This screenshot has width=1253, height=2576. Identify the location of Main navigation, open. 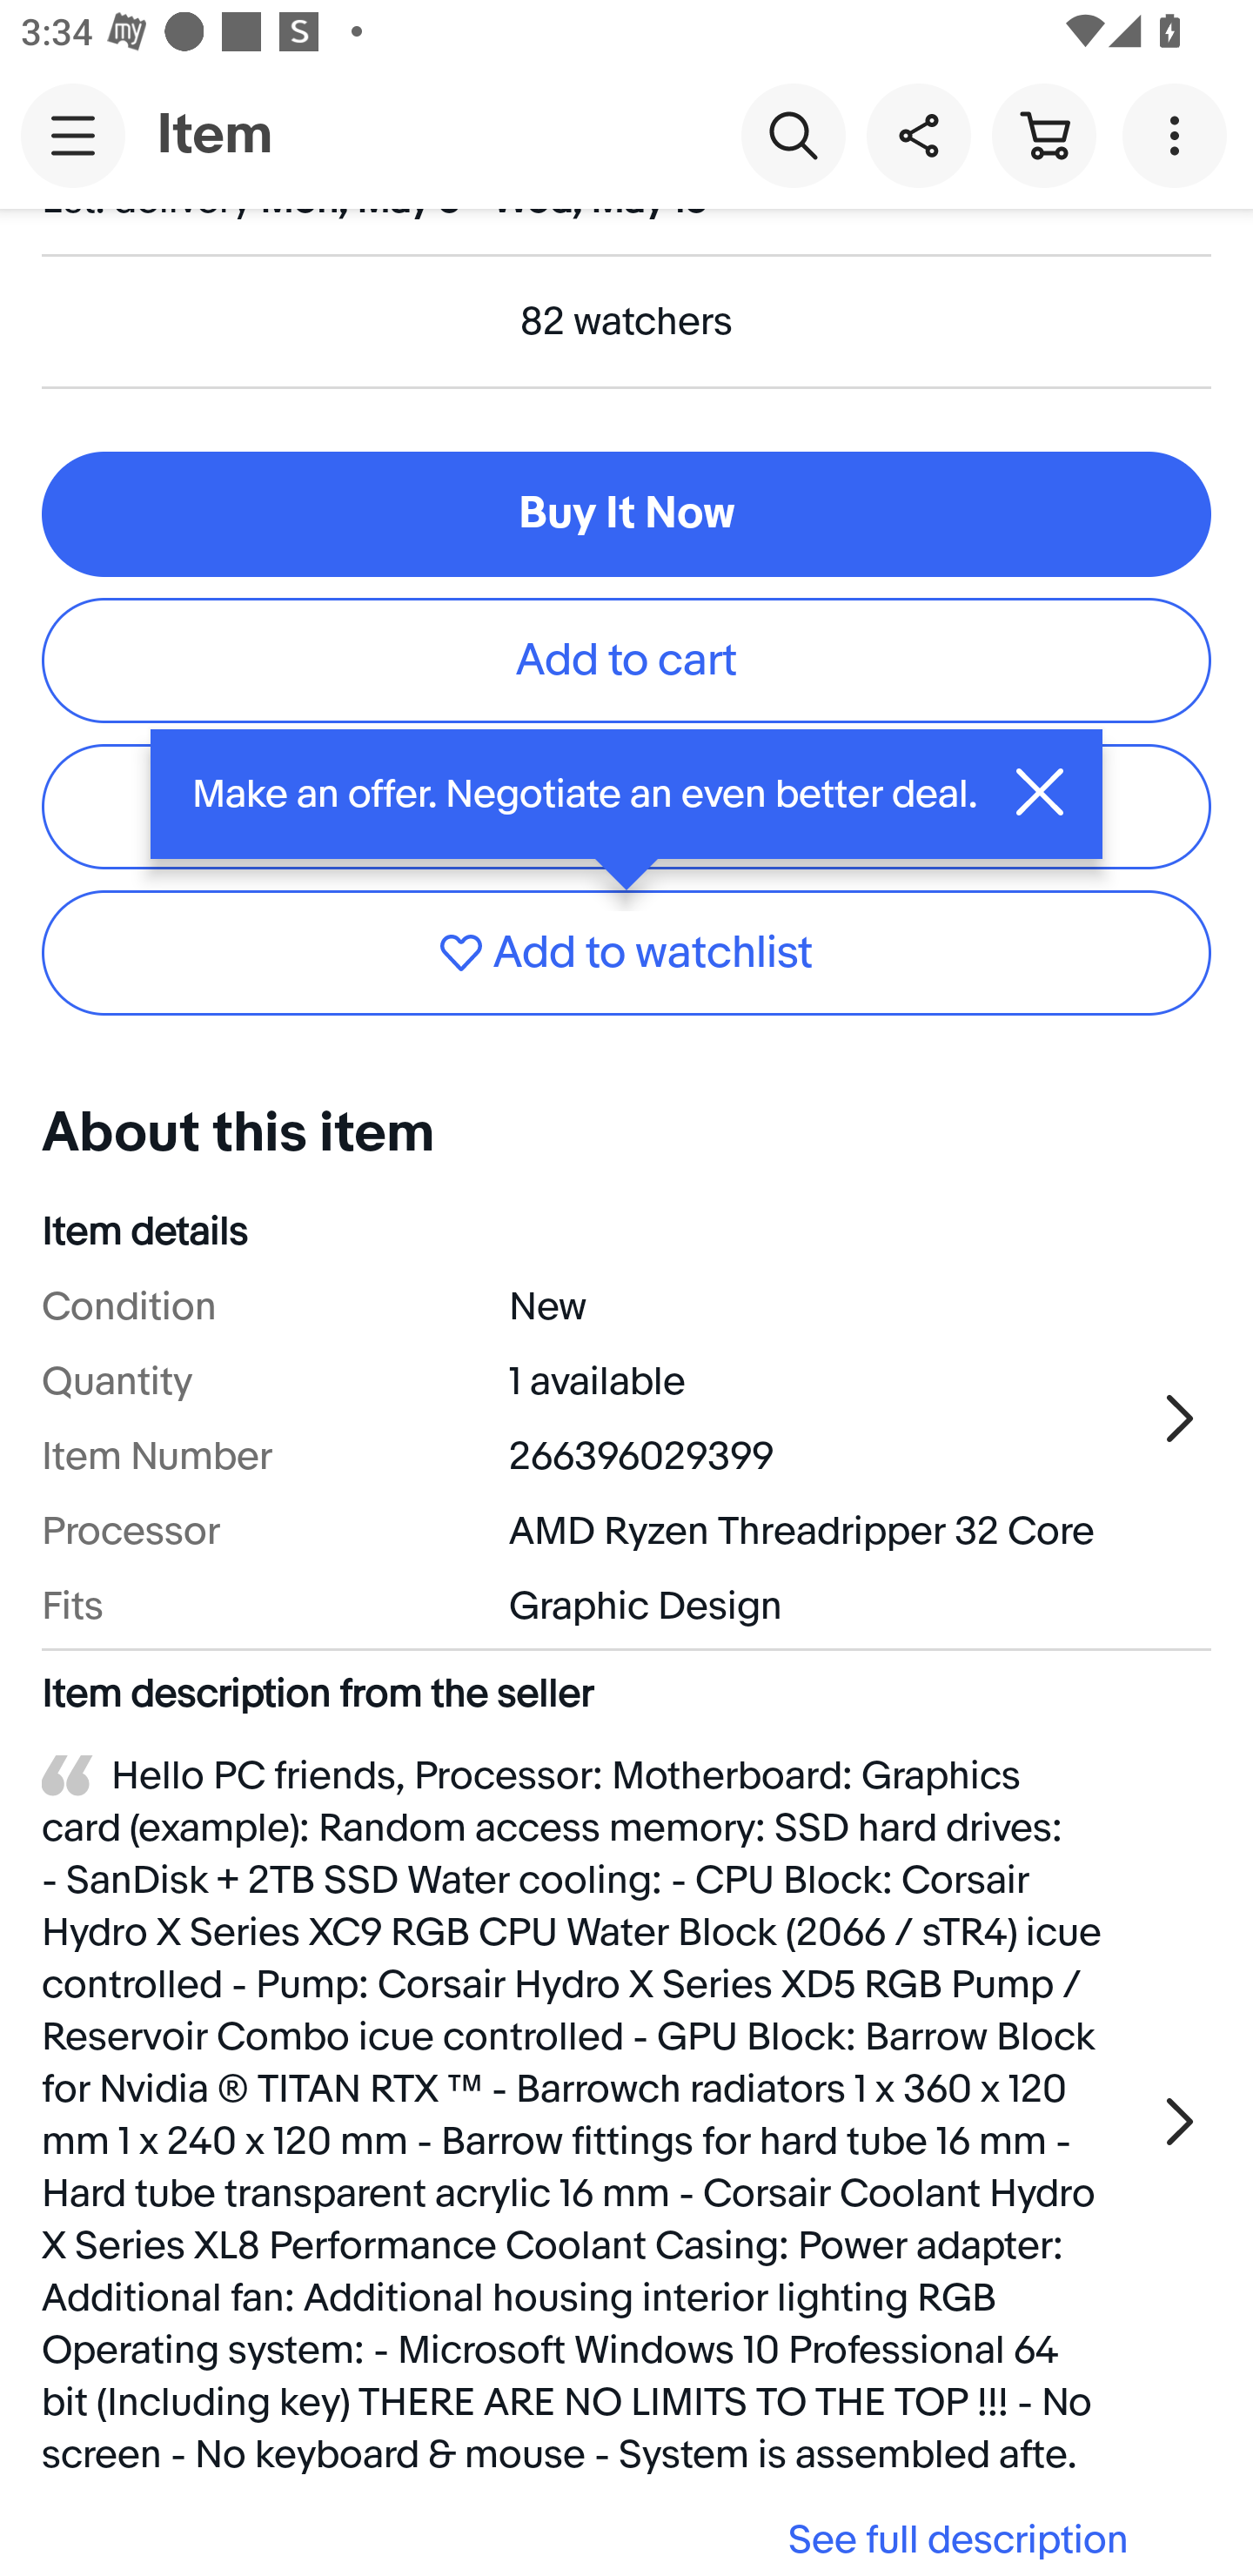
(73, 135).